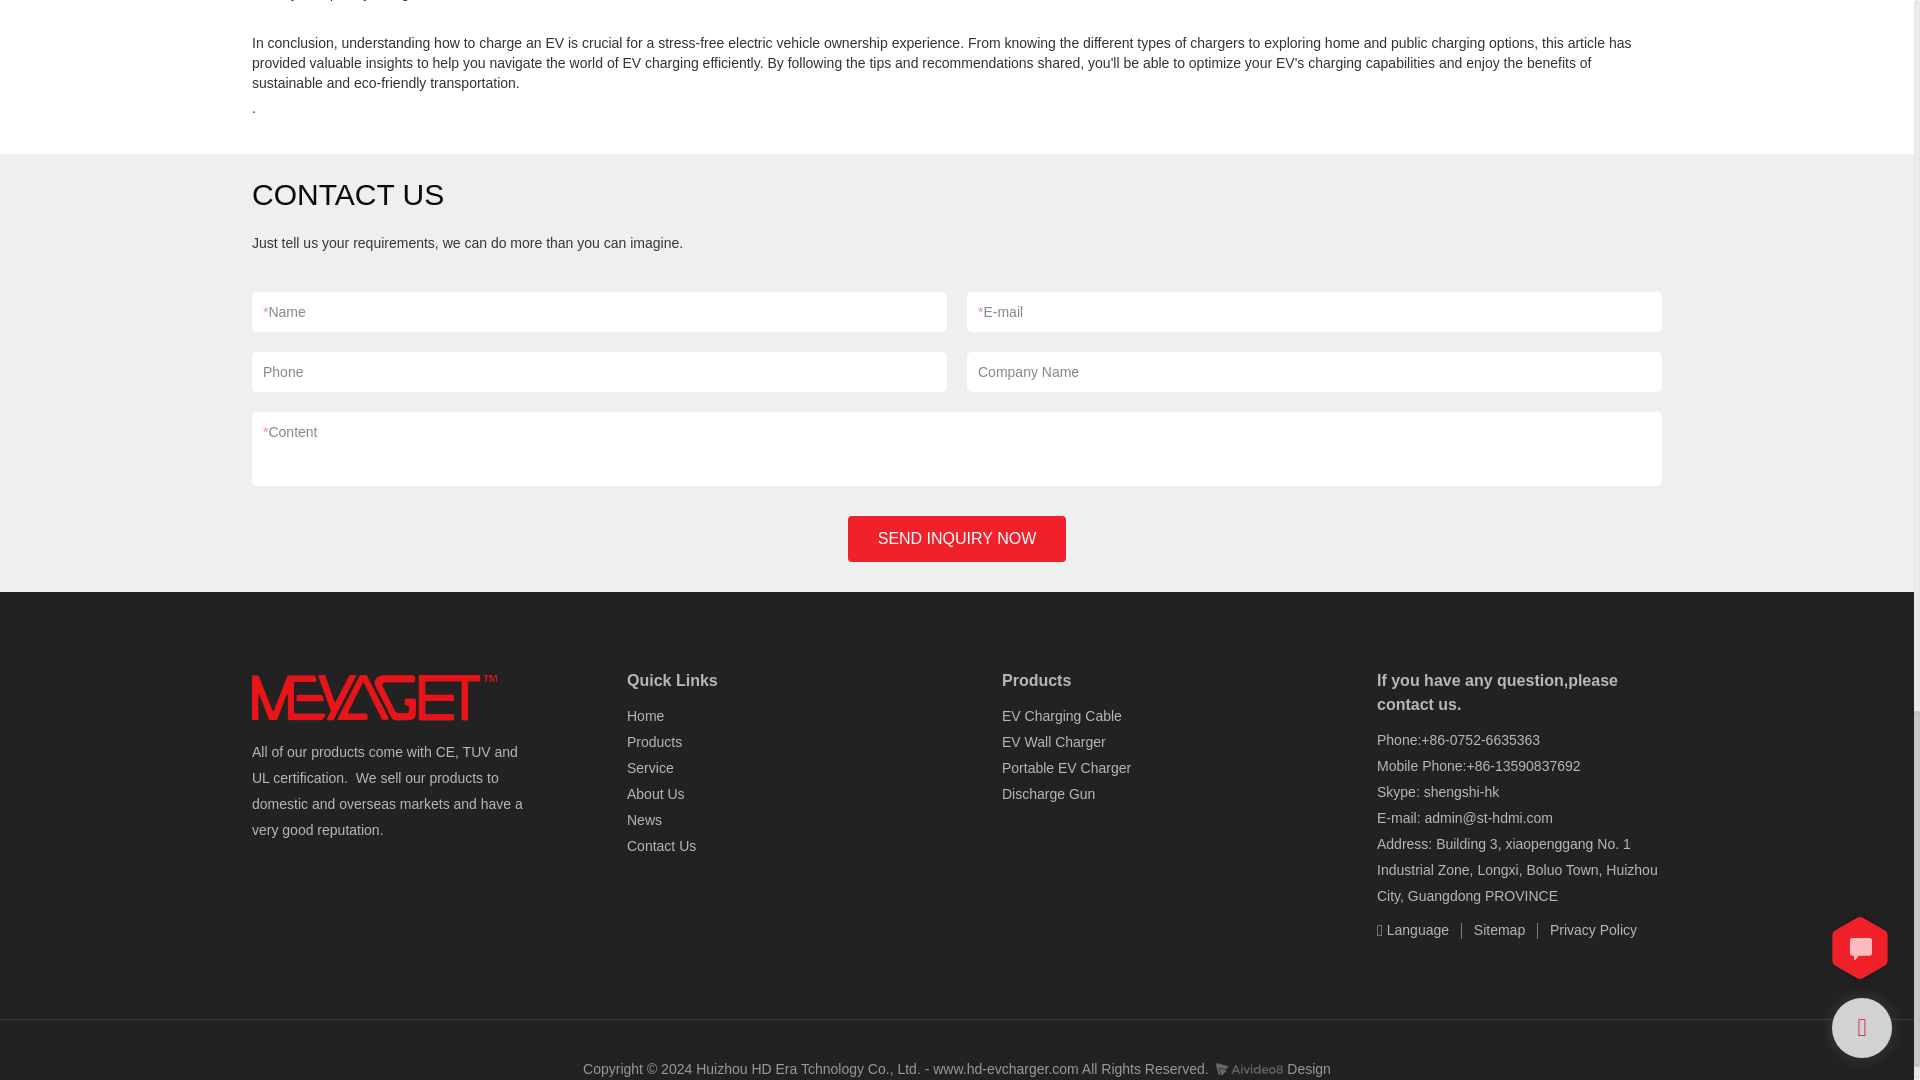 This screenshot has width=1920, height=1080. What do you see at coordinates (1490, 929) in the screenshot?
I see `Sitemap` at bounding box center [1490, 929].